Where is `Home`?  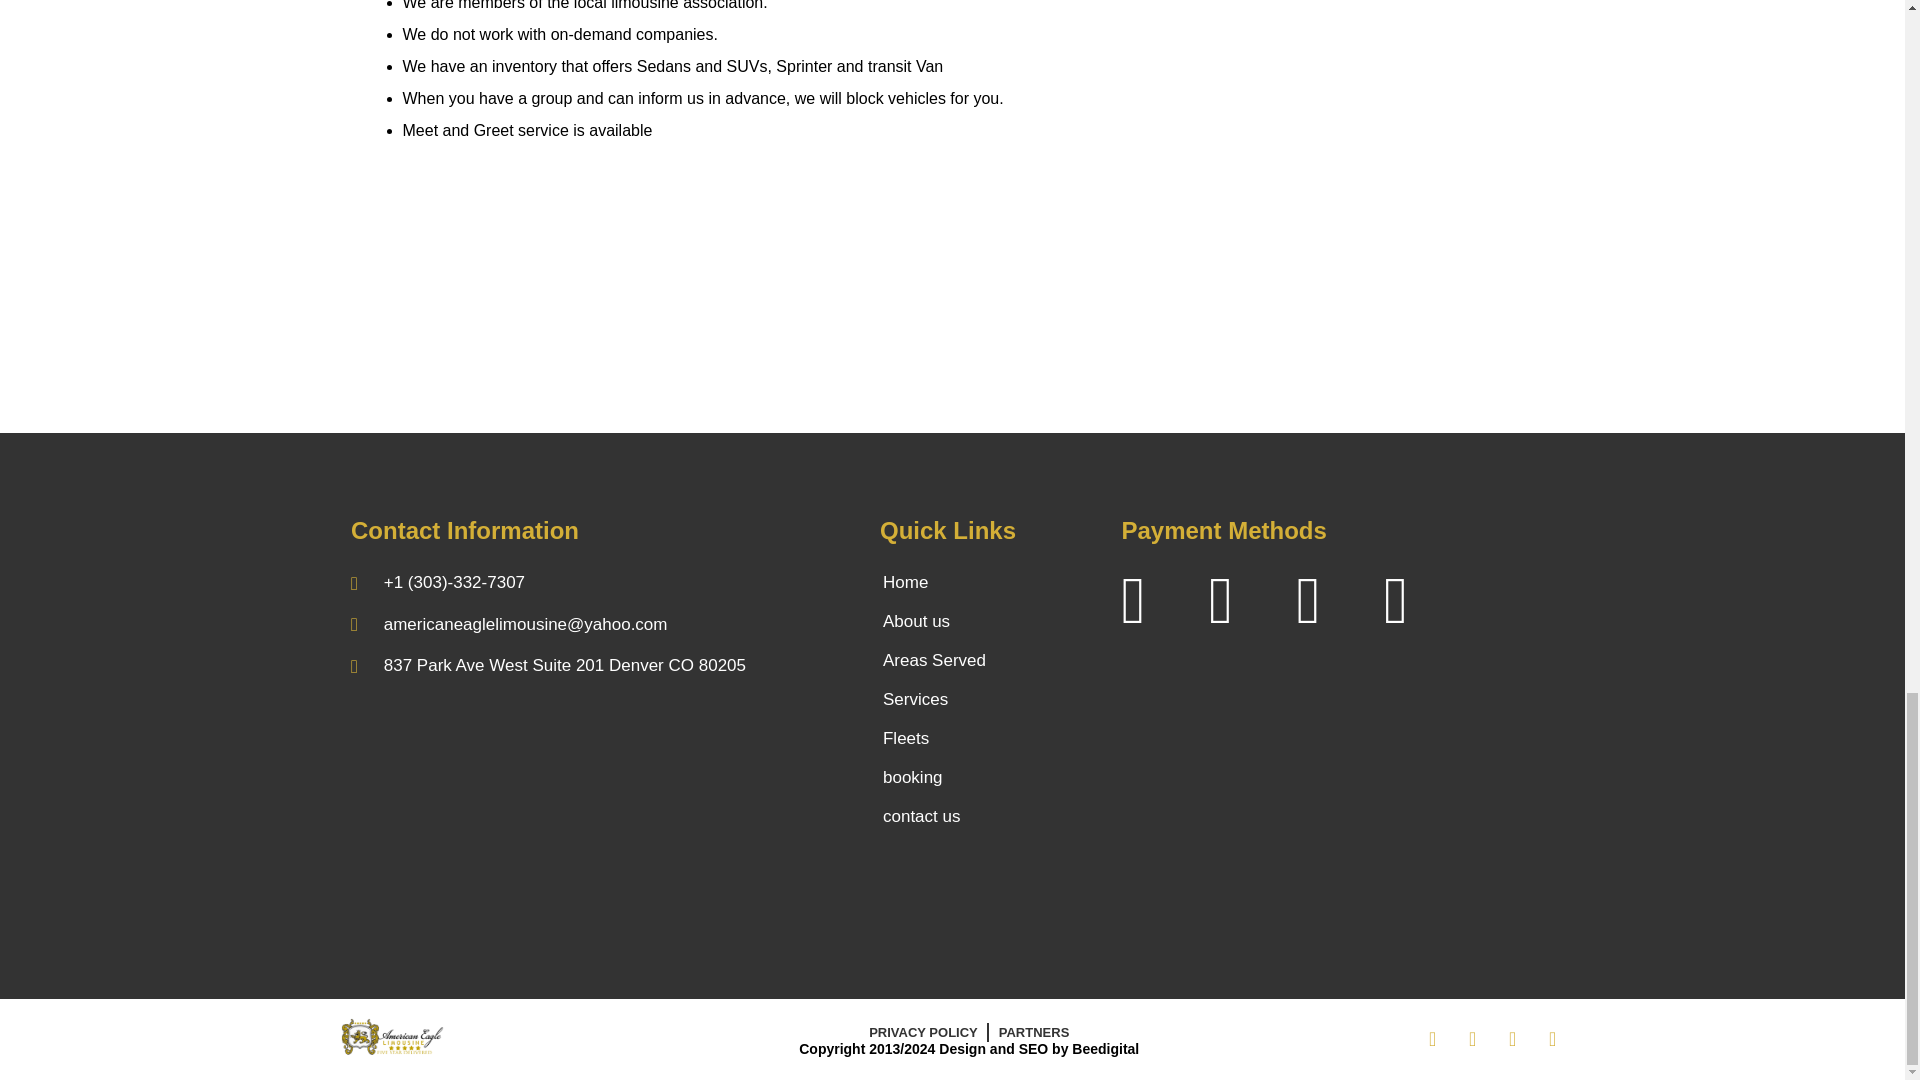
Home is located at coordinates (990, 582).